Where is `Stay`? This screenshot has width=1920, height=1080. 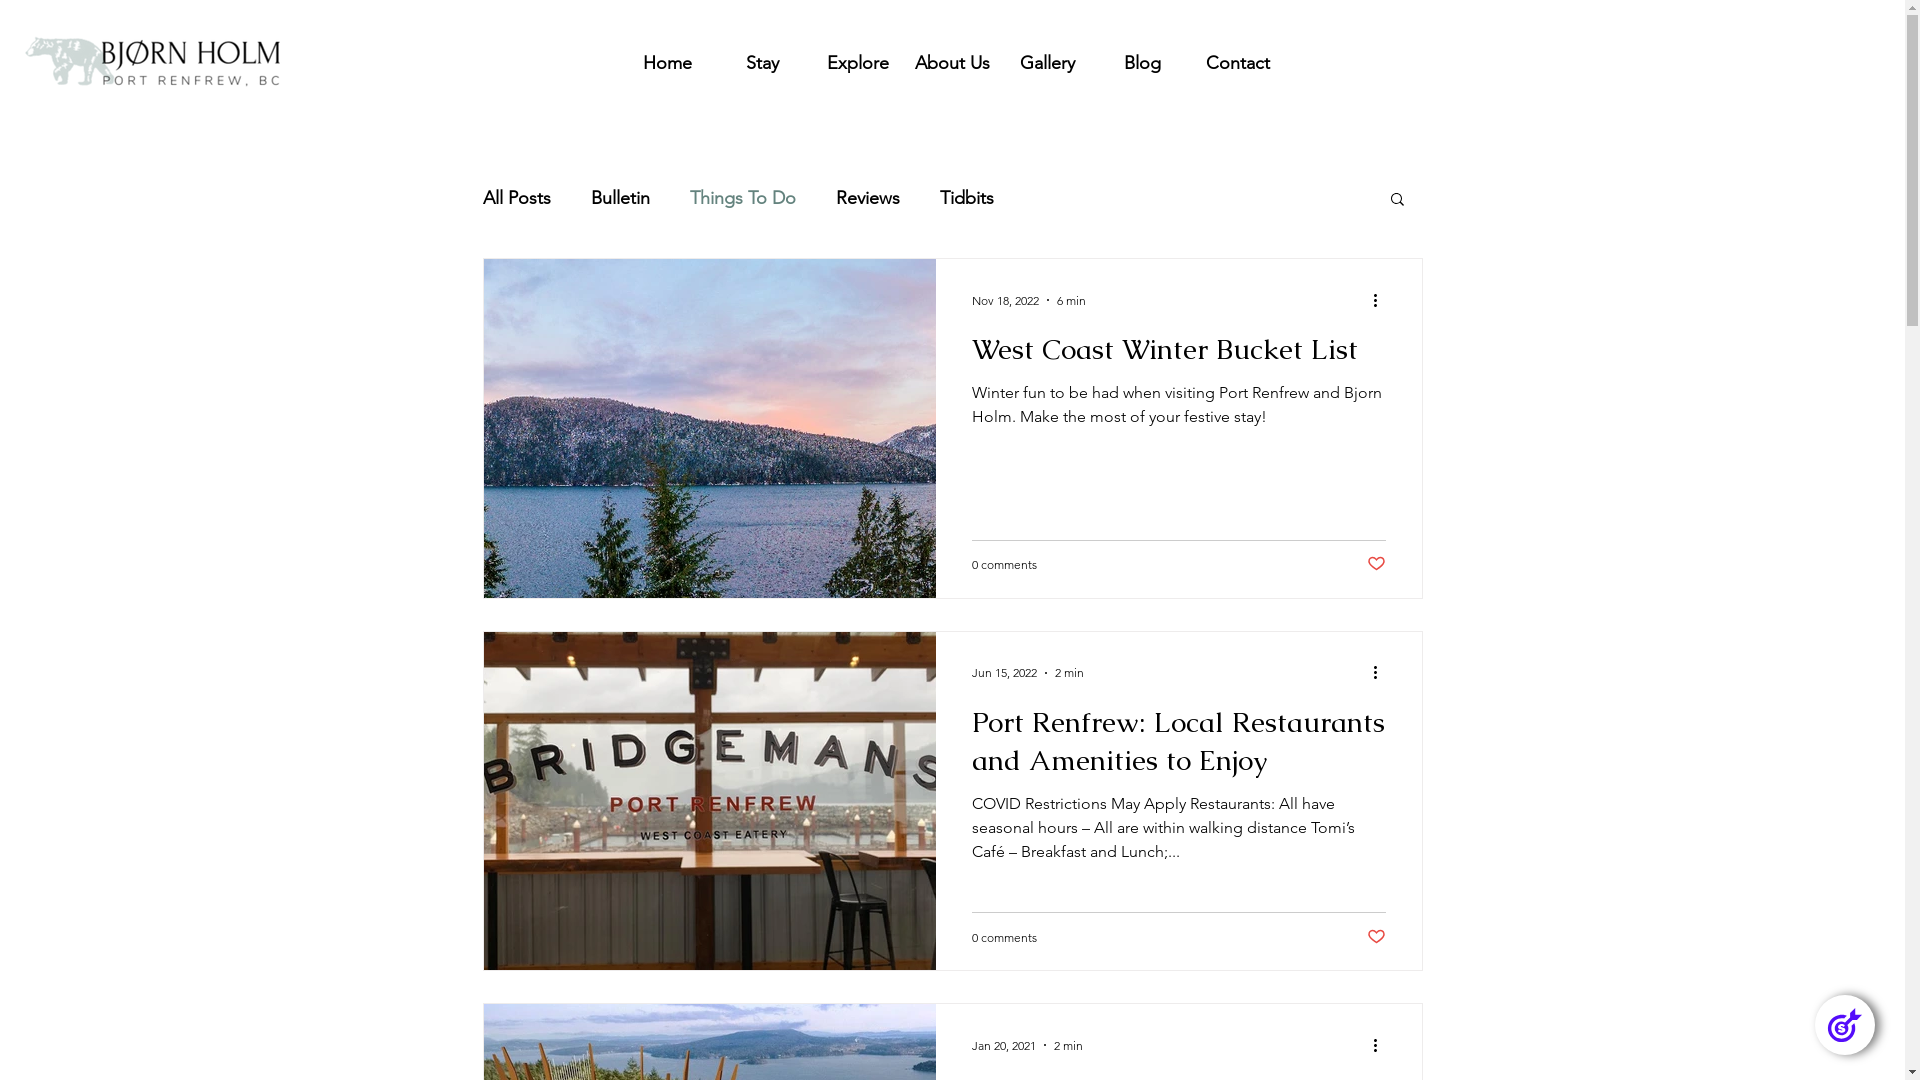
Stay is located at coordinates (762, 63).